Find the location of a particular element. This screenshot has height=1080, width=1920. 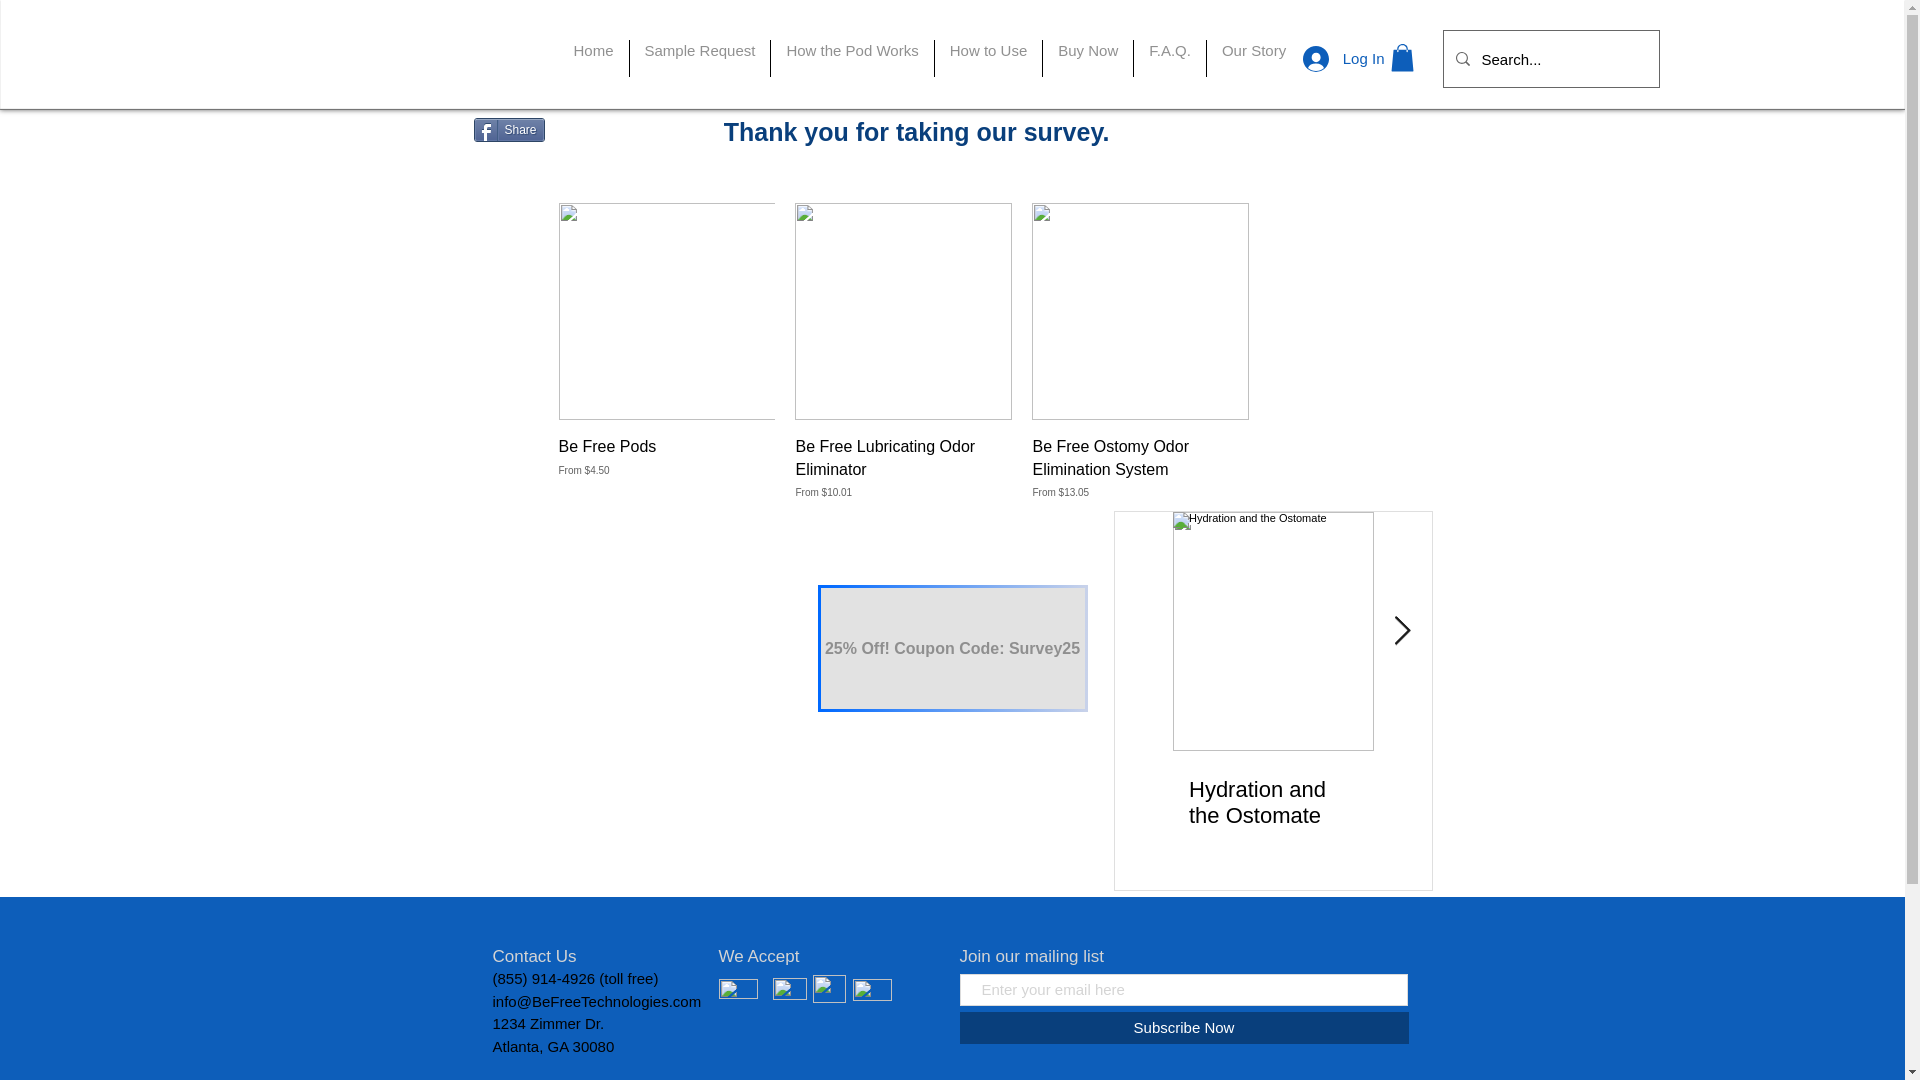

Home is located at coordinates (592, 58).